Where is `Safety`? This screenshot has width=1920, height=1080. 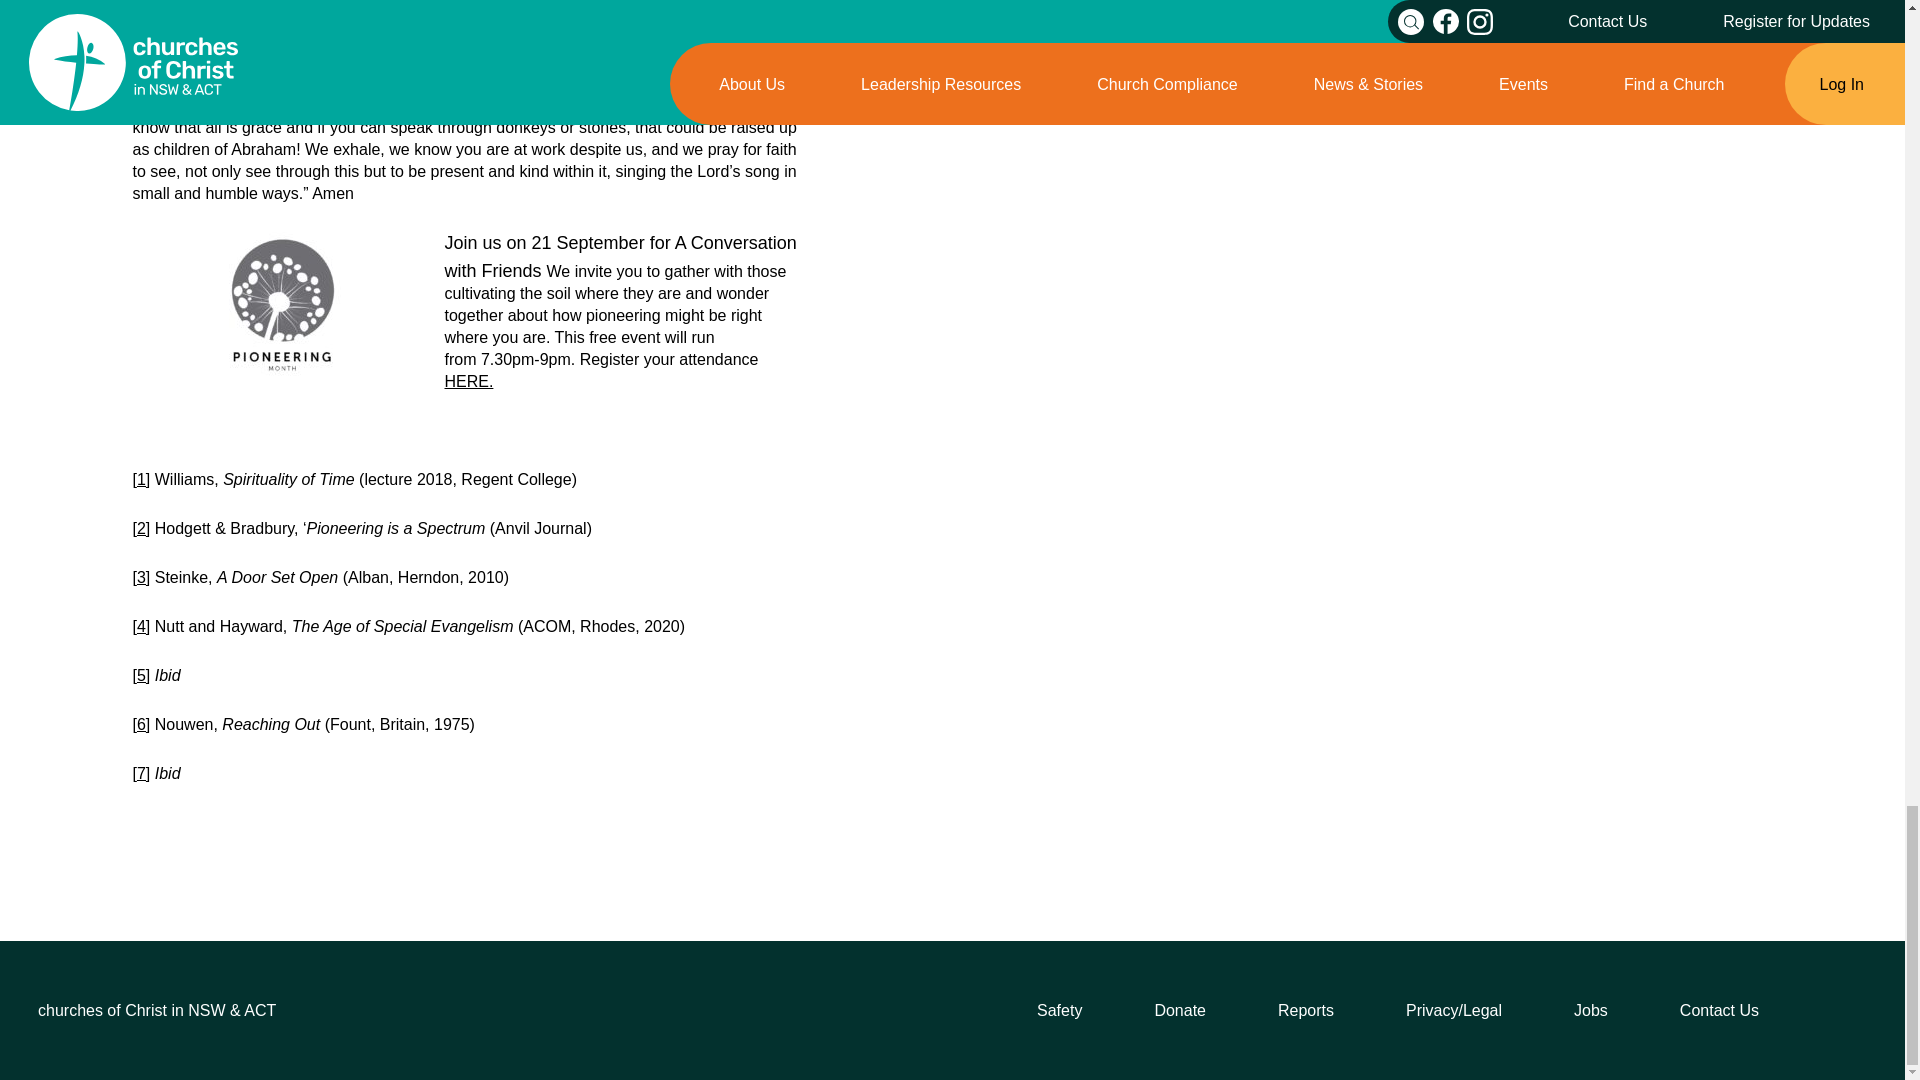
Safety is located at coordinates (1059, 1010).